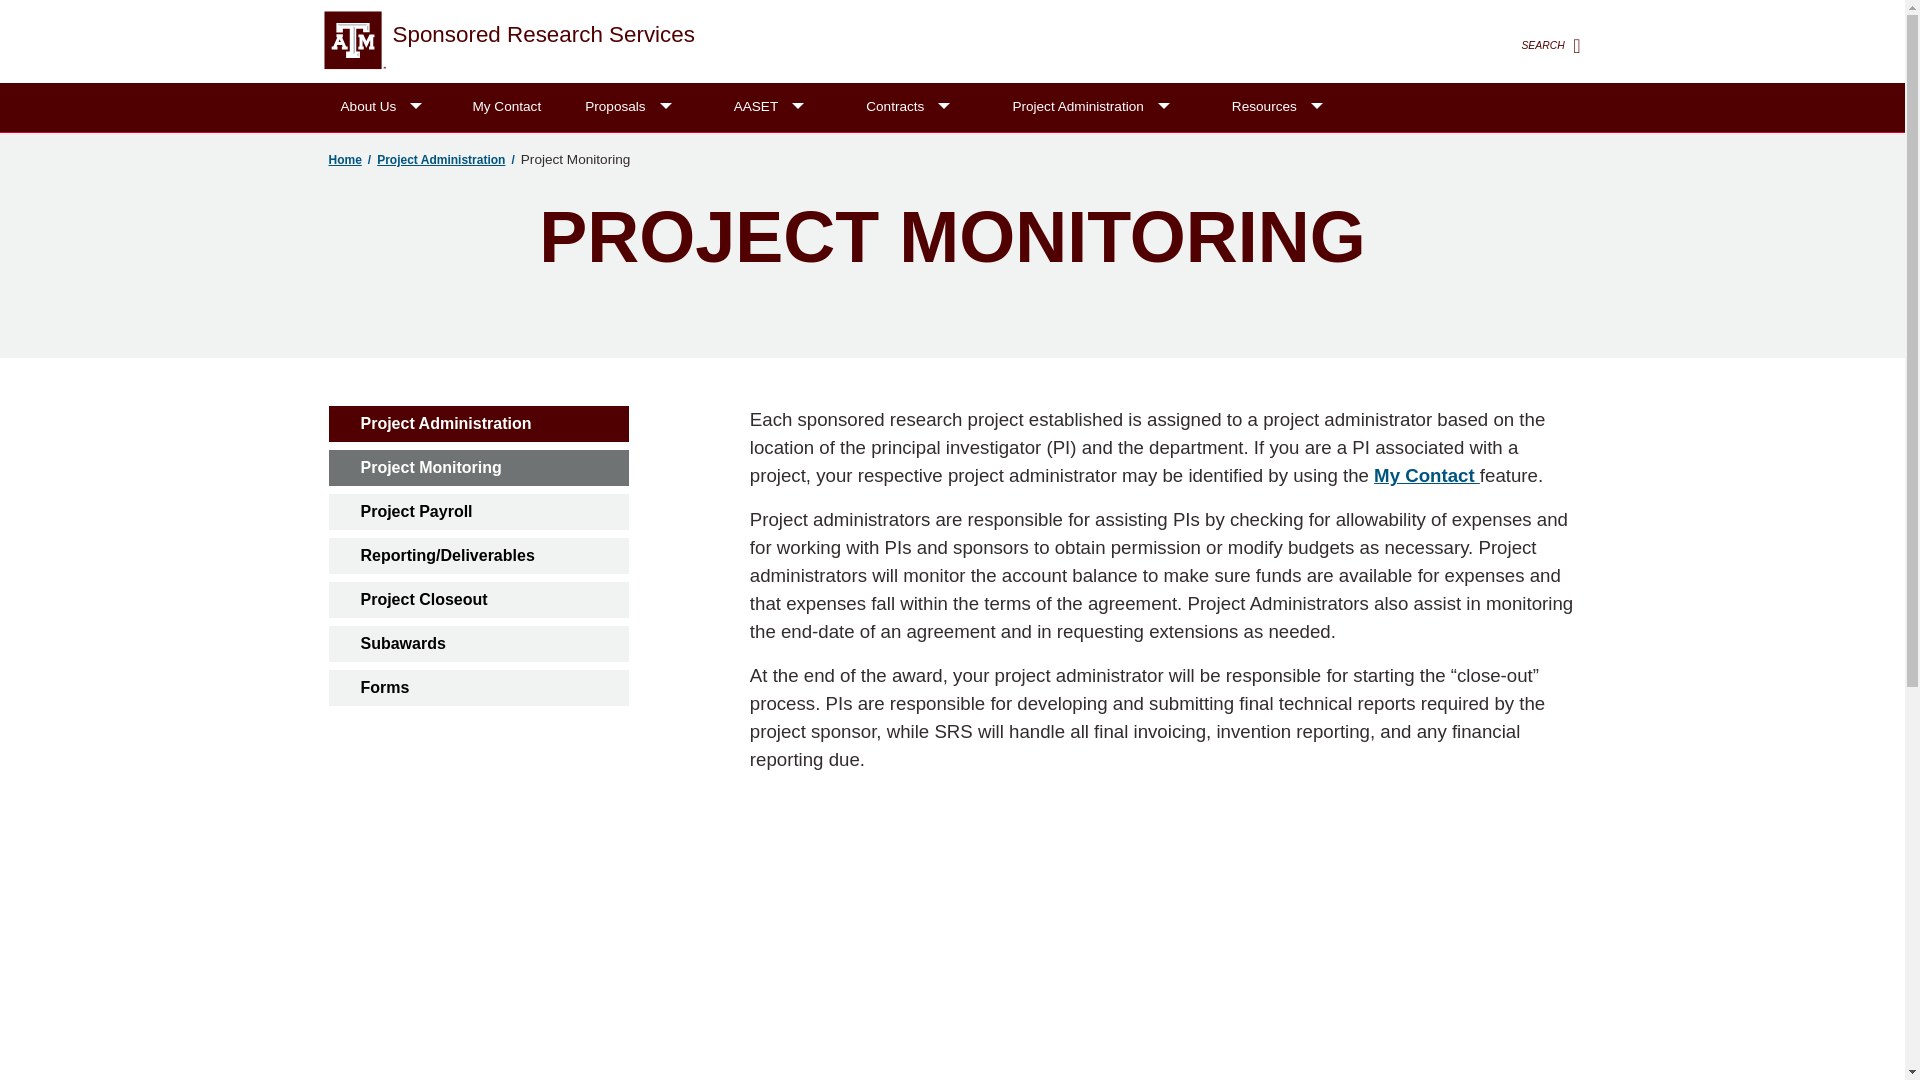  What do you see at coordinates (384, 107) in the screenshot?
I see `About Us` at bounding box center [384, 107].